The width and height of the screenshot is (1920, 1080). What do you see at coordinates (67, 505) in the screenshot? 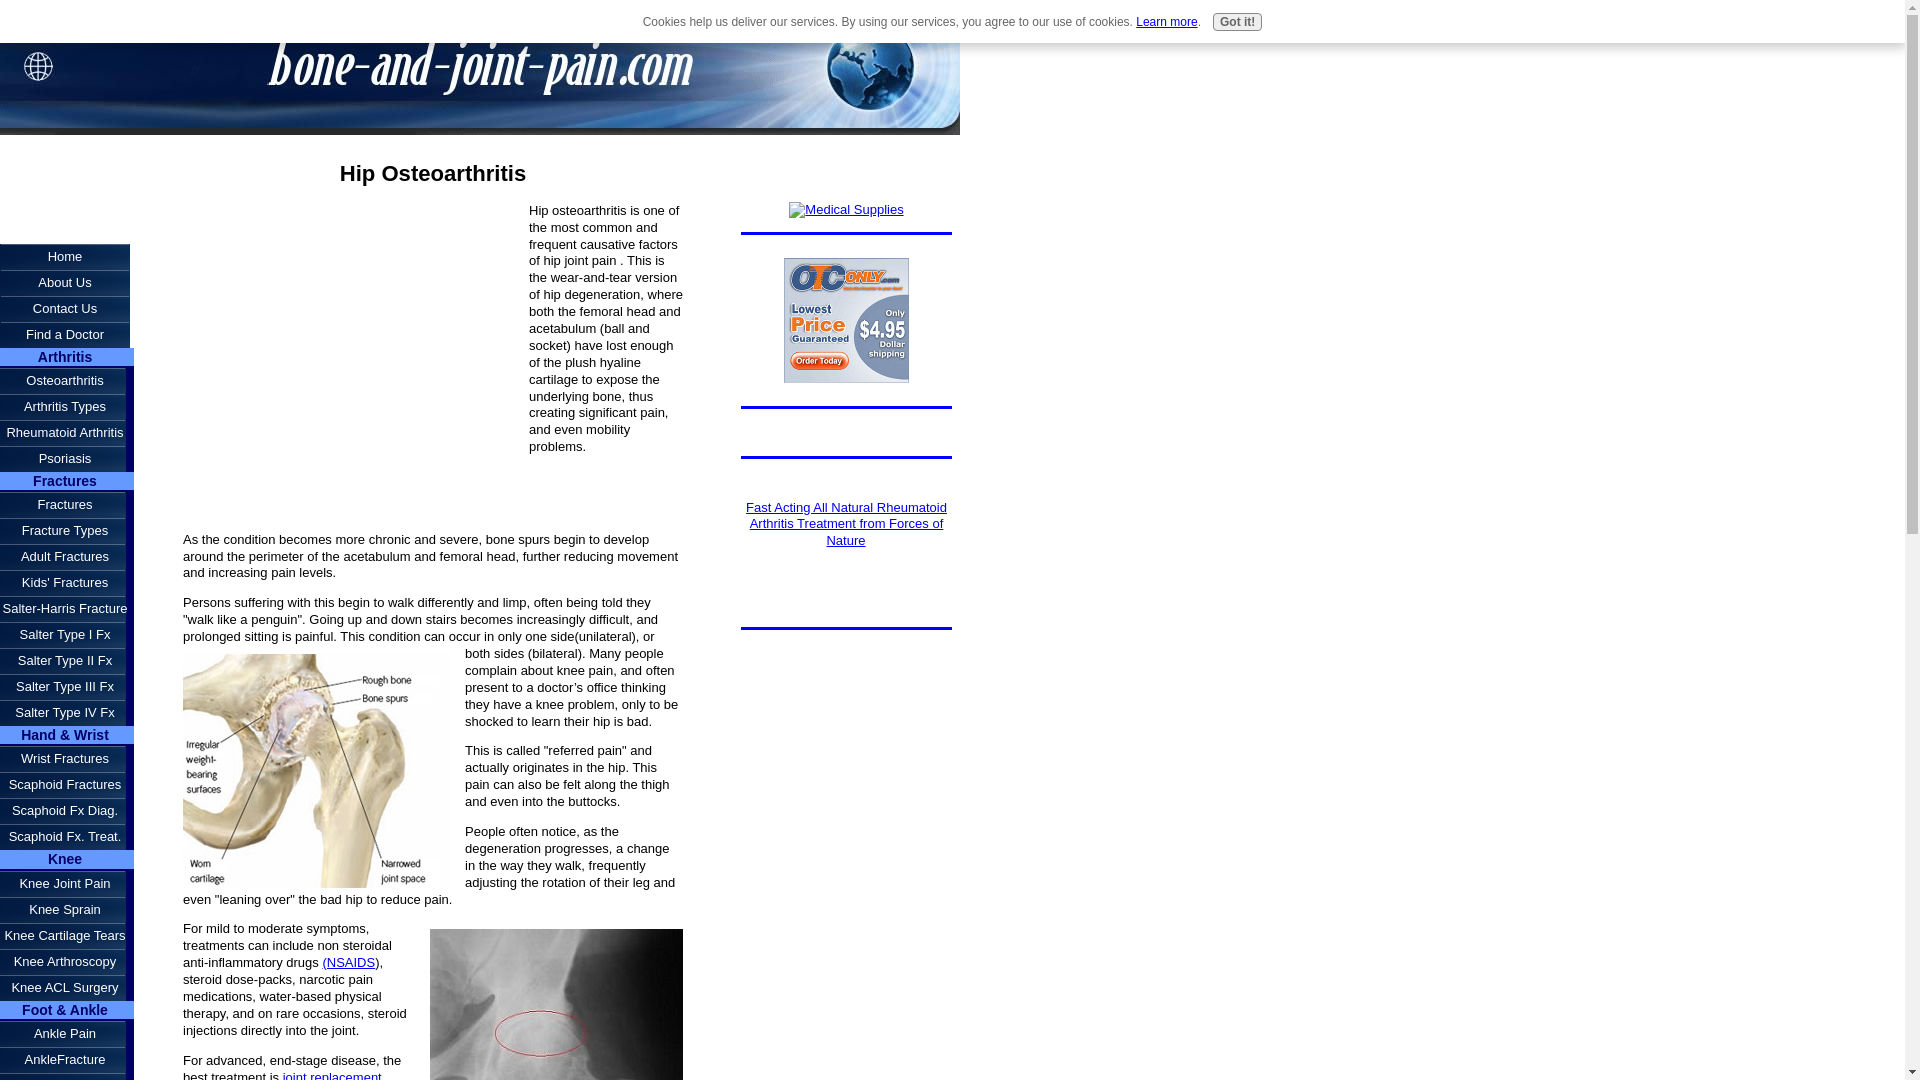
I see `Fractures` at bounding box center [67, 505].